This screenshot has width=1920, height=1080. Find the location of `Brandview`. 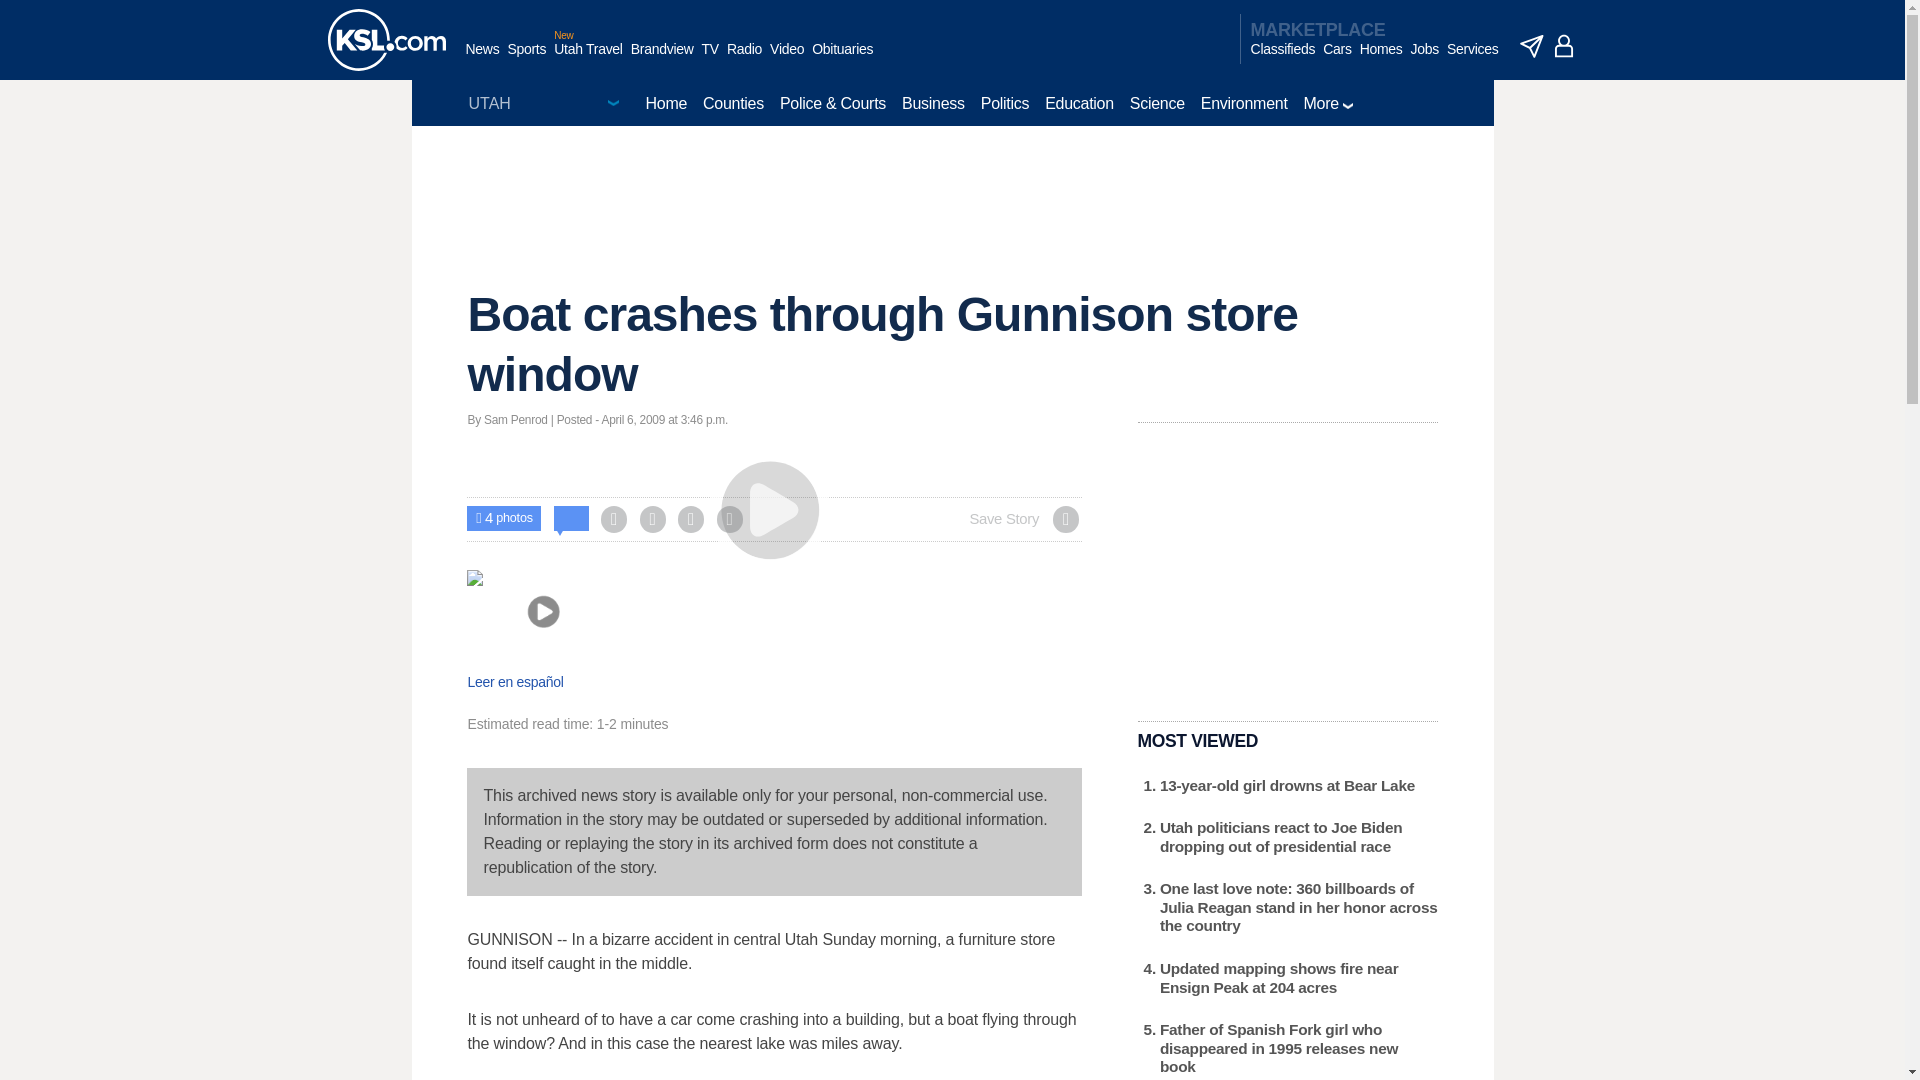

Brandview is located at coordinates (662, 59).